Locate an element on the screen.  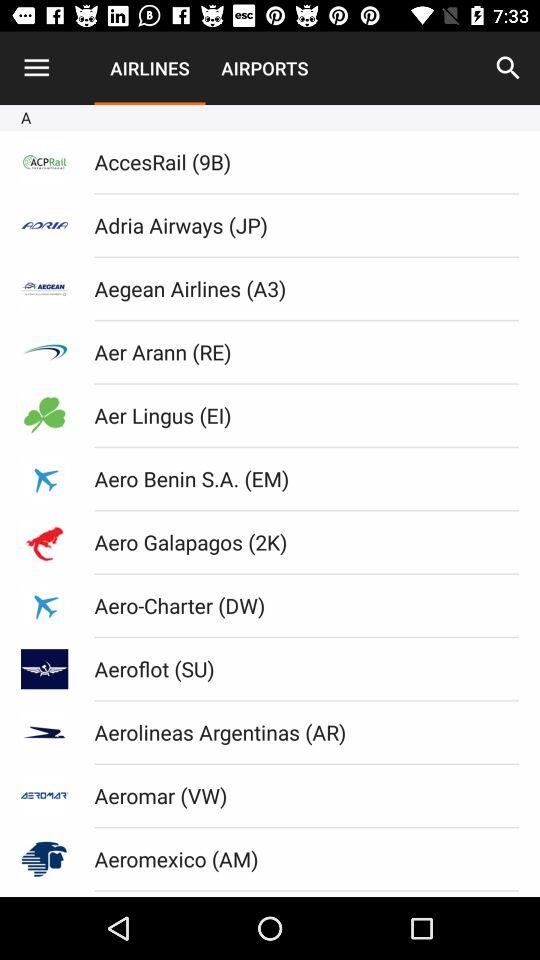
select third image from bottom is located at coordinates (44, 732).